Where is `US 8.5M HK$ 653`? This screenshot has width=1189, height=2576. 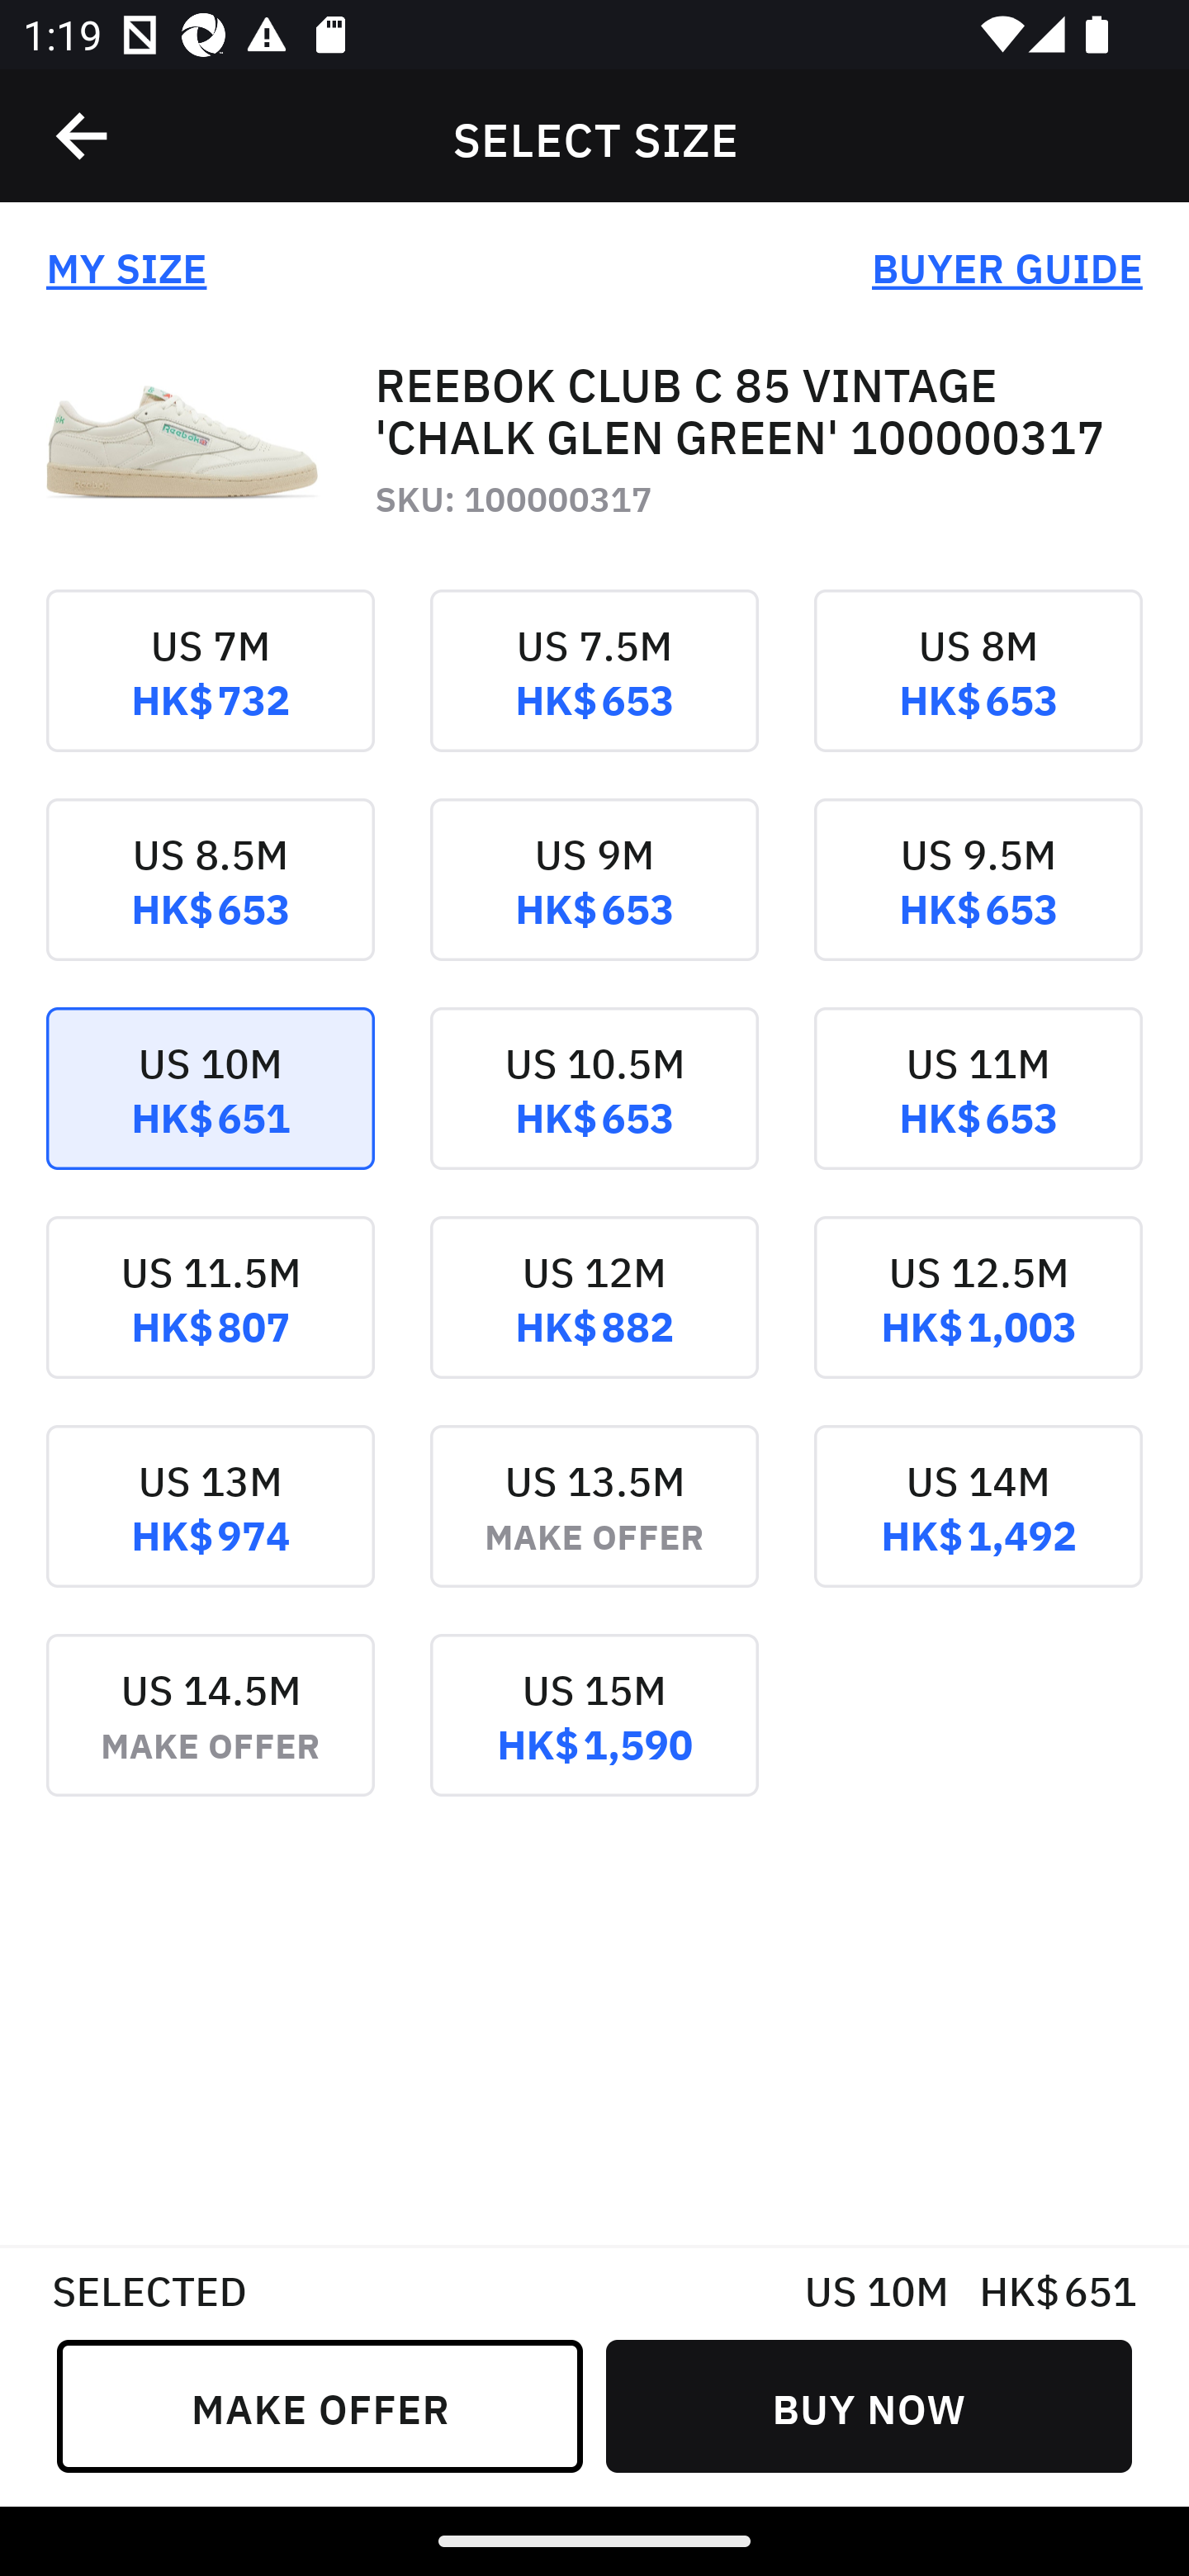
US 8.5M HK$ 653 is located at coordinates (210, 902).